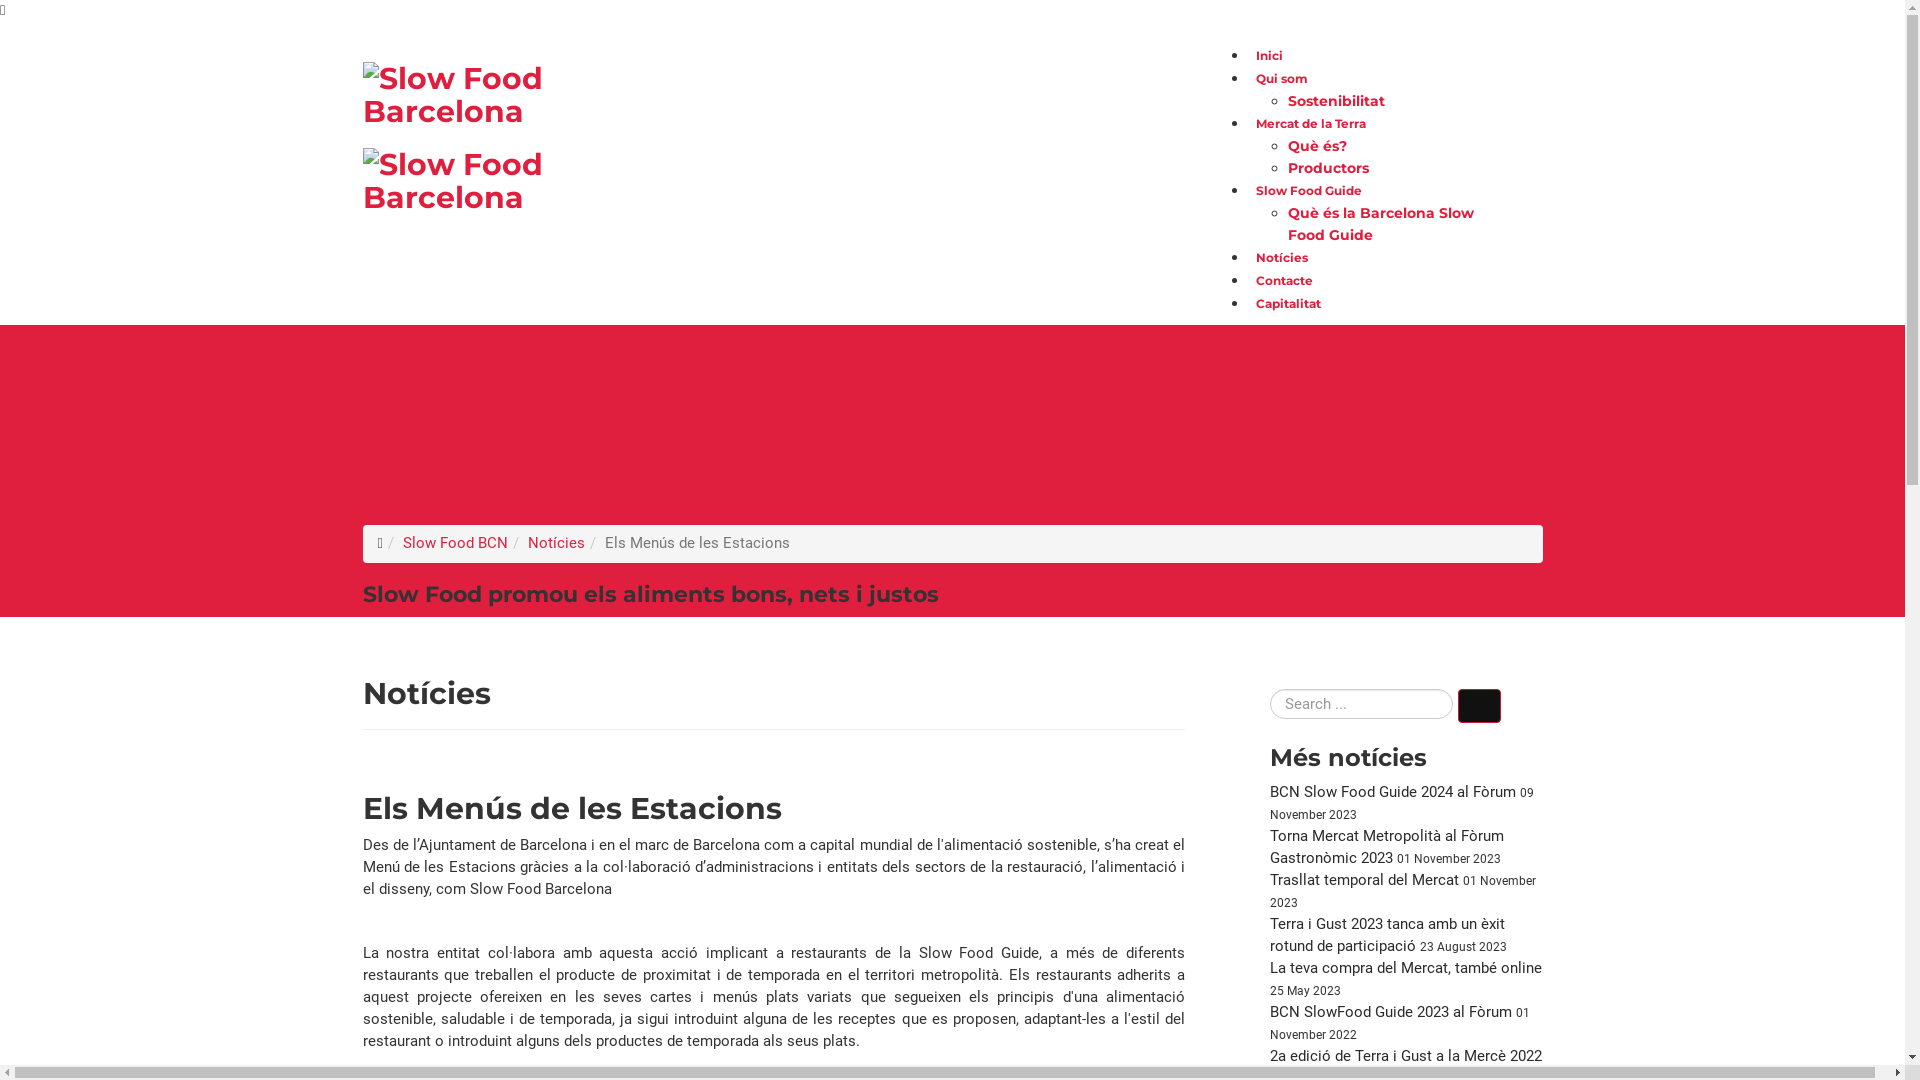 The width and height of the screenshot is (1920, 1080). Describe the element at coordinates (1309, 190) in the screenshot. I see `Slow Food Guide` at that location.